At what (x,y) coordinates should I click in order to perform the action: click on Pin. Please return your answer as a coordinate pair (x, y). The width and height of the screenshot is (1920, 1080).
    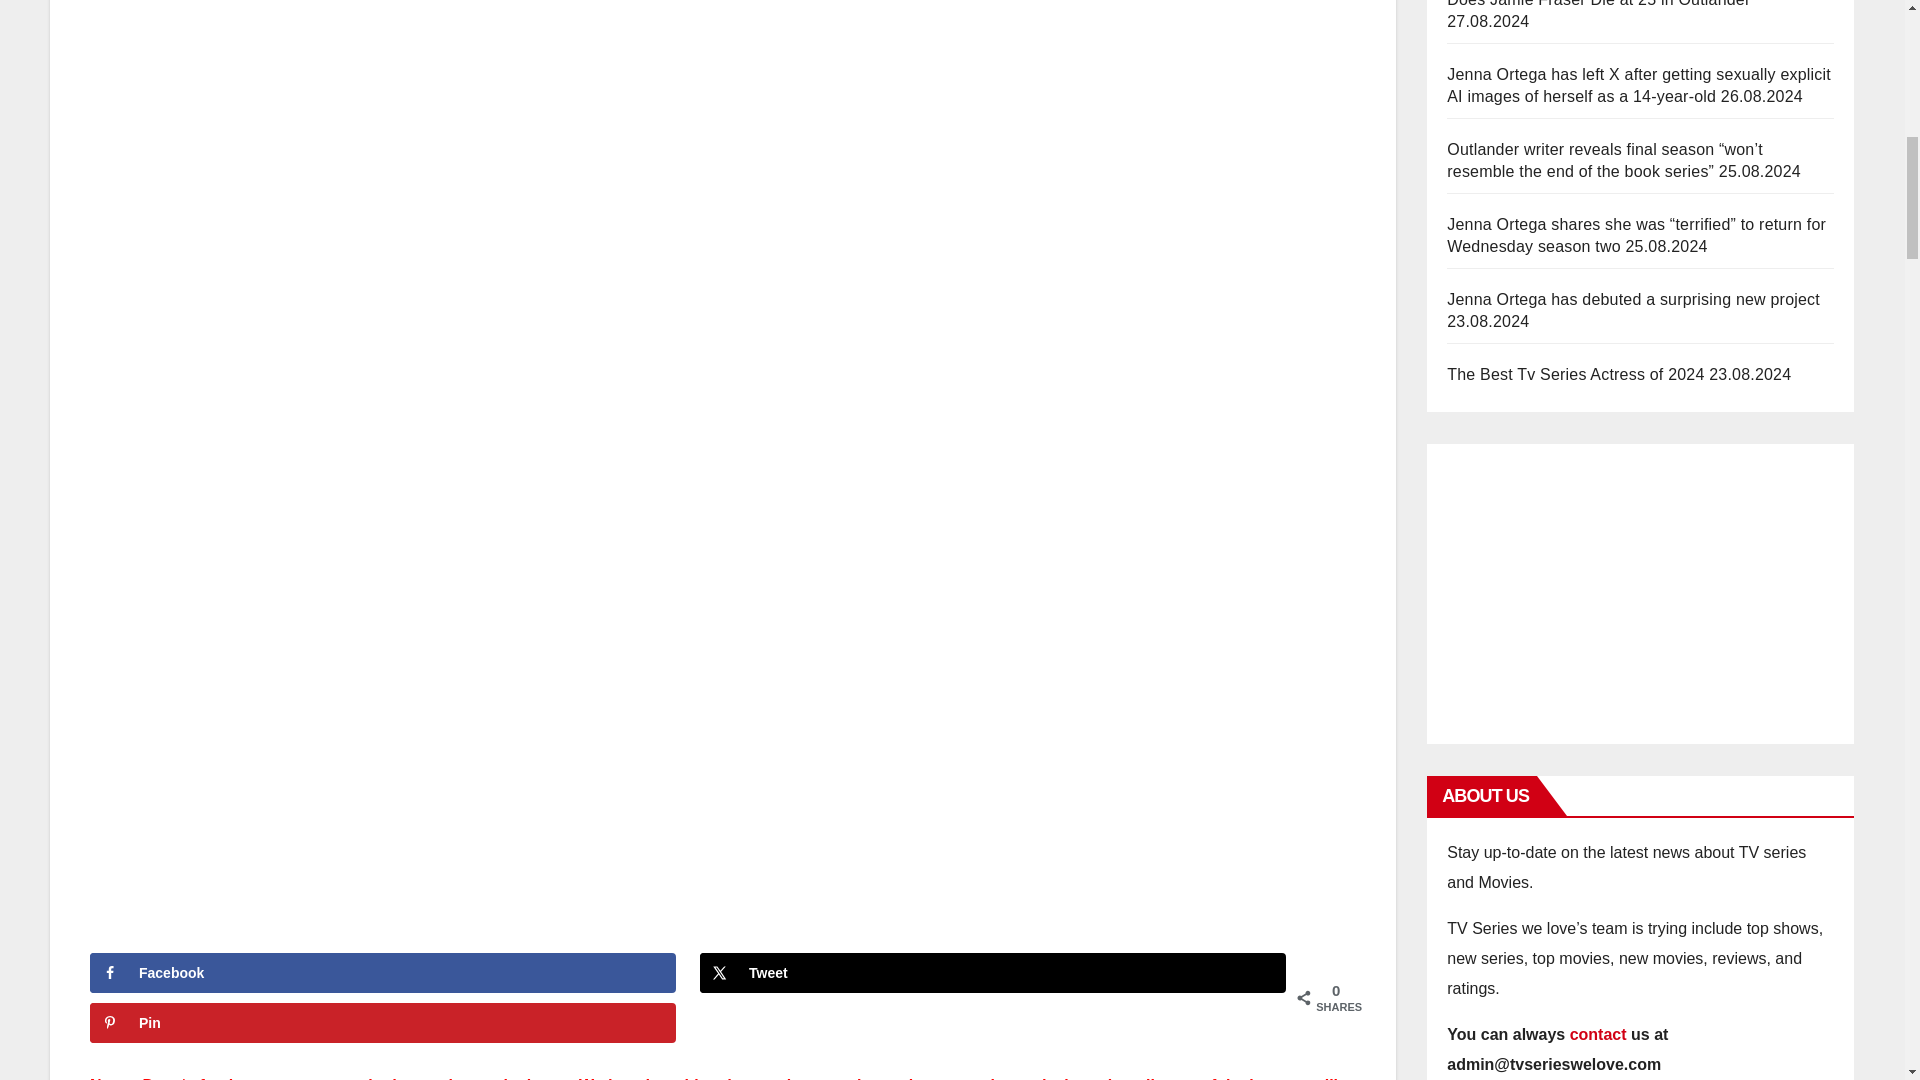
    Looking at the image, I should click on (382, 1023).